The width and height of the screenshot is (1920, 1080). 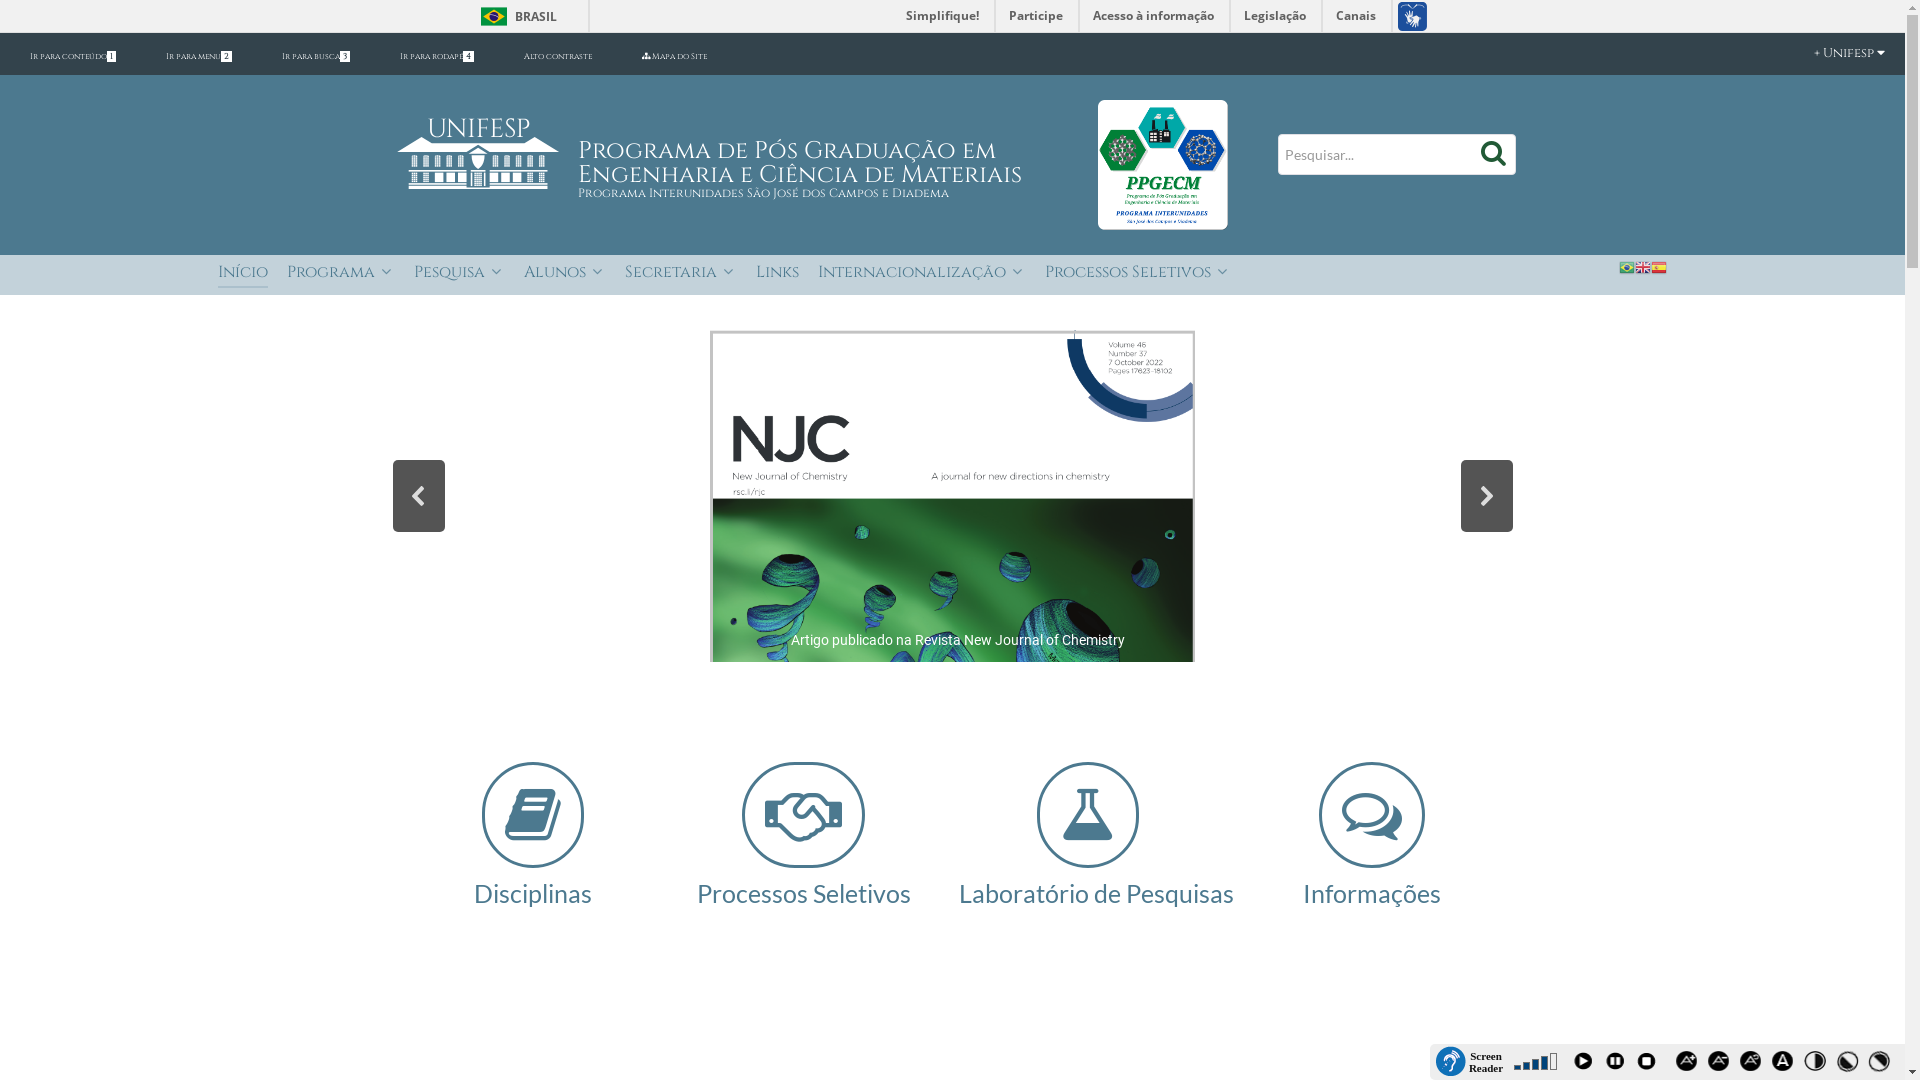 What do you see at coordinates (316, 56) in the screenshot?
I see `Ir para busca3` at bounding box center [316, 56].